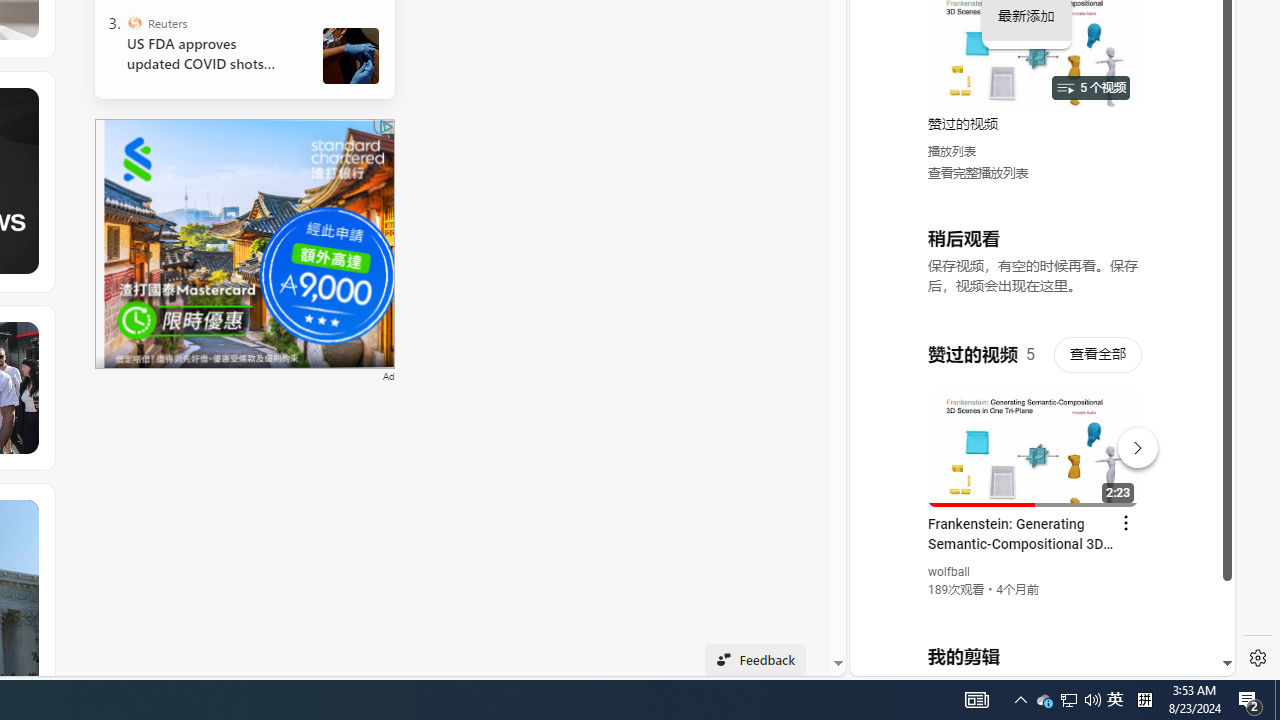  I want to click on Class: qc-adchoices-icon, so click(386, 126).